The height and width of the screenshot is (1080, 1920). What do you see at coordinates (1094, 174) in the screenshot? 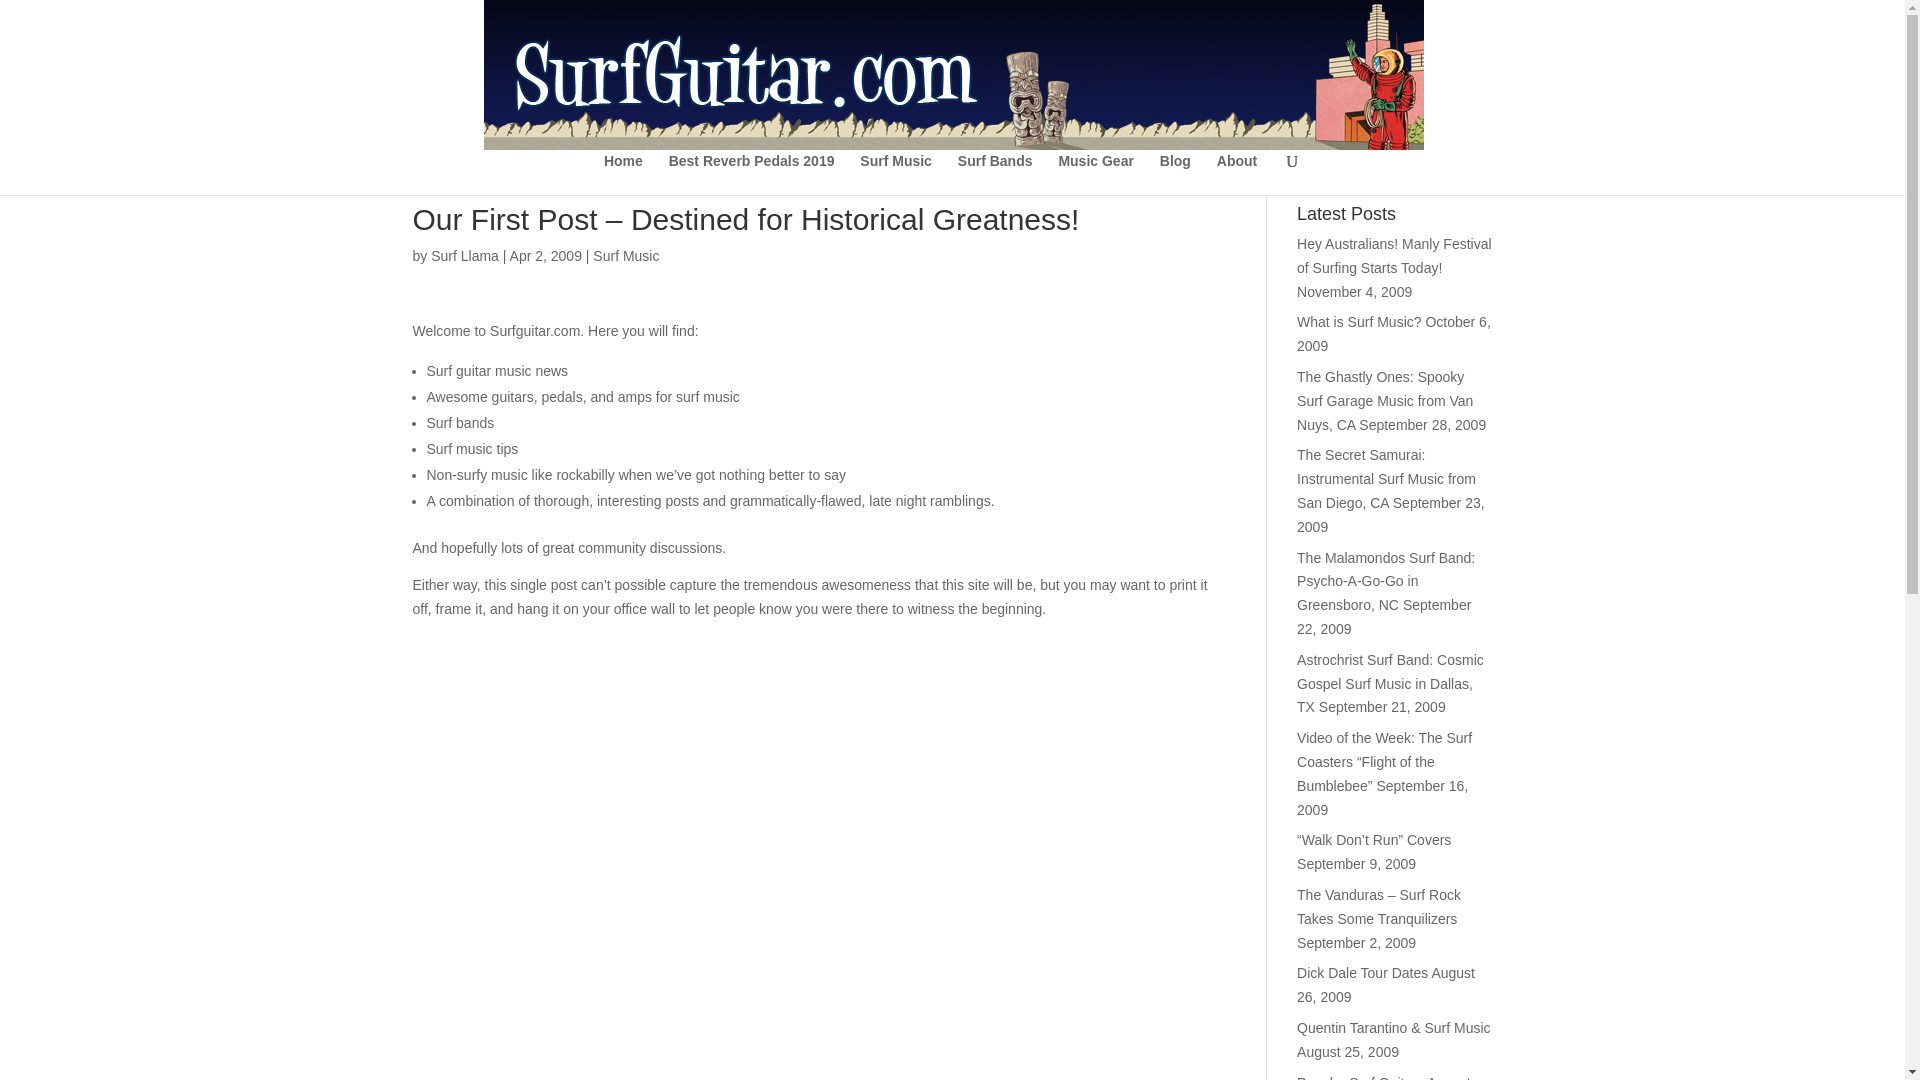
I see `Music Gear` at bounding box center [1094, 174].